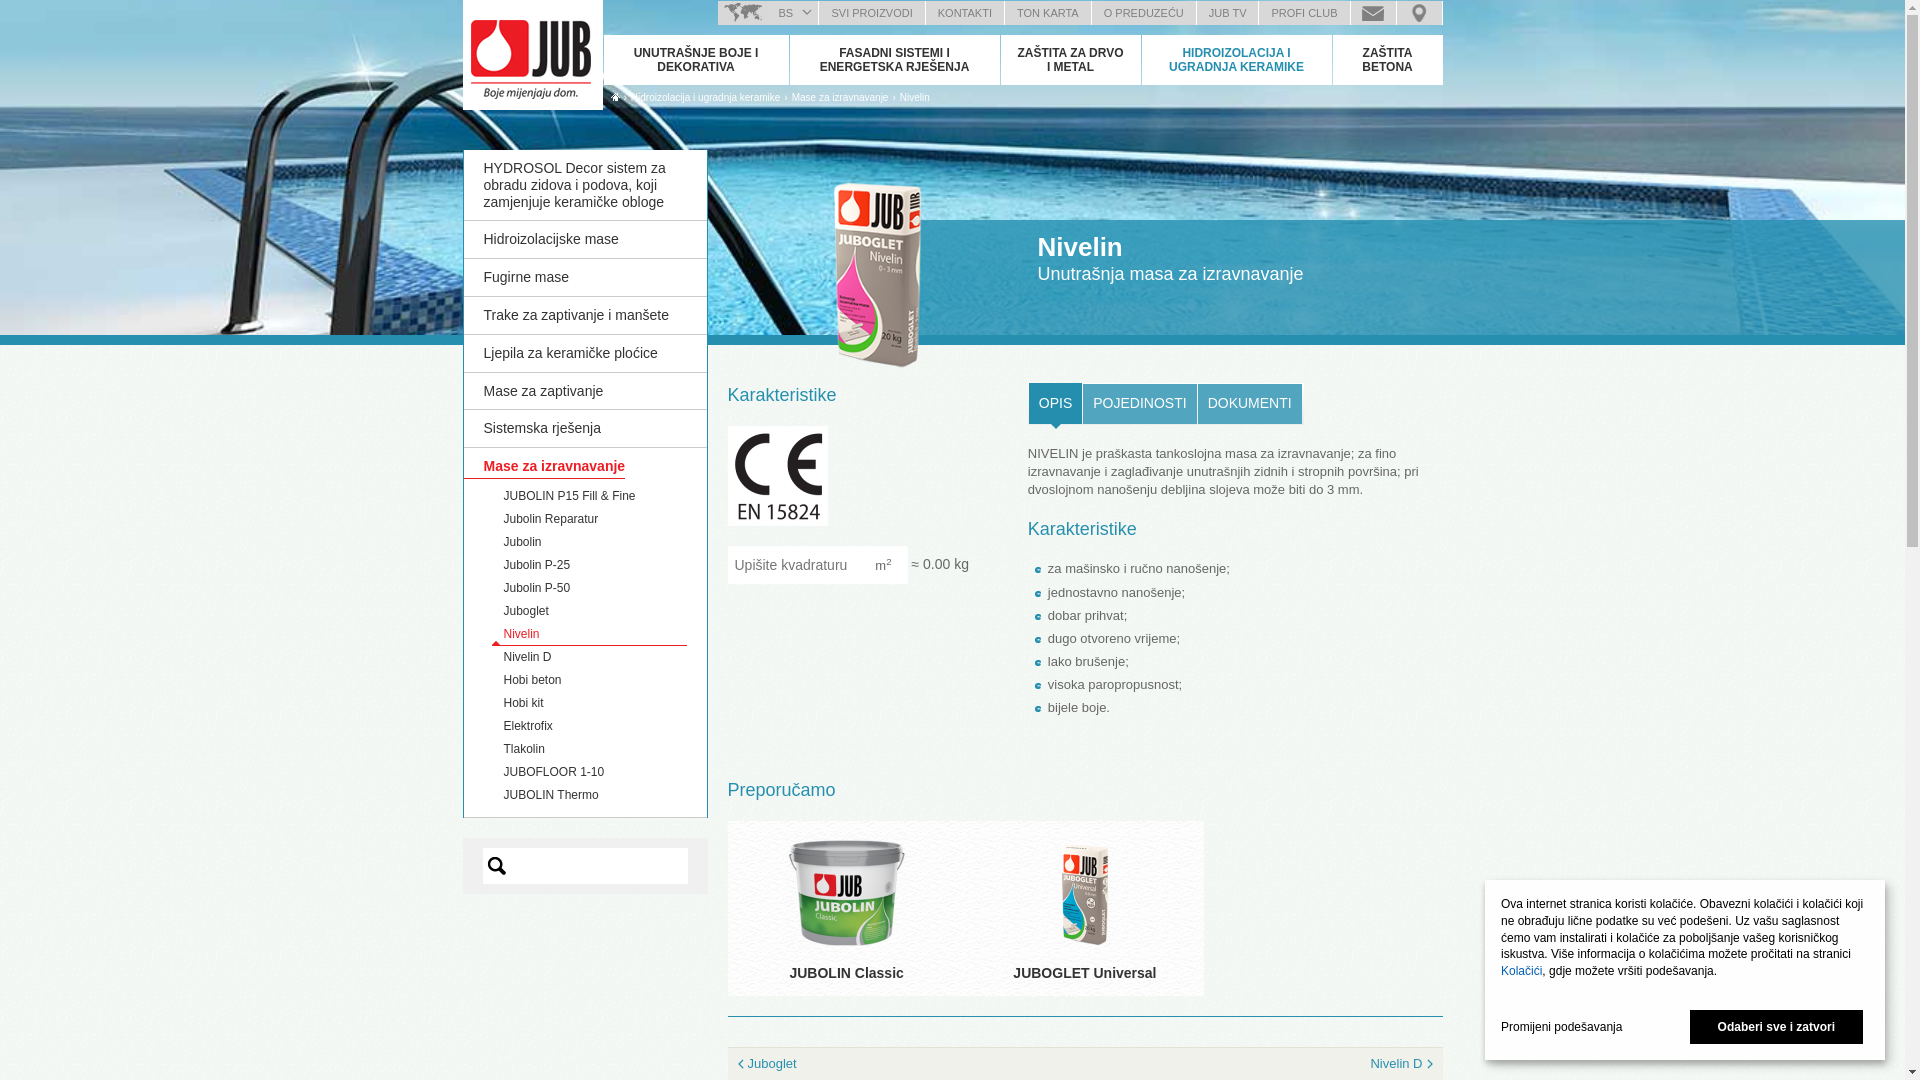  Describe the element at coordinates (528, 657) in the screenshot. I see `Nivelin D` at that location.